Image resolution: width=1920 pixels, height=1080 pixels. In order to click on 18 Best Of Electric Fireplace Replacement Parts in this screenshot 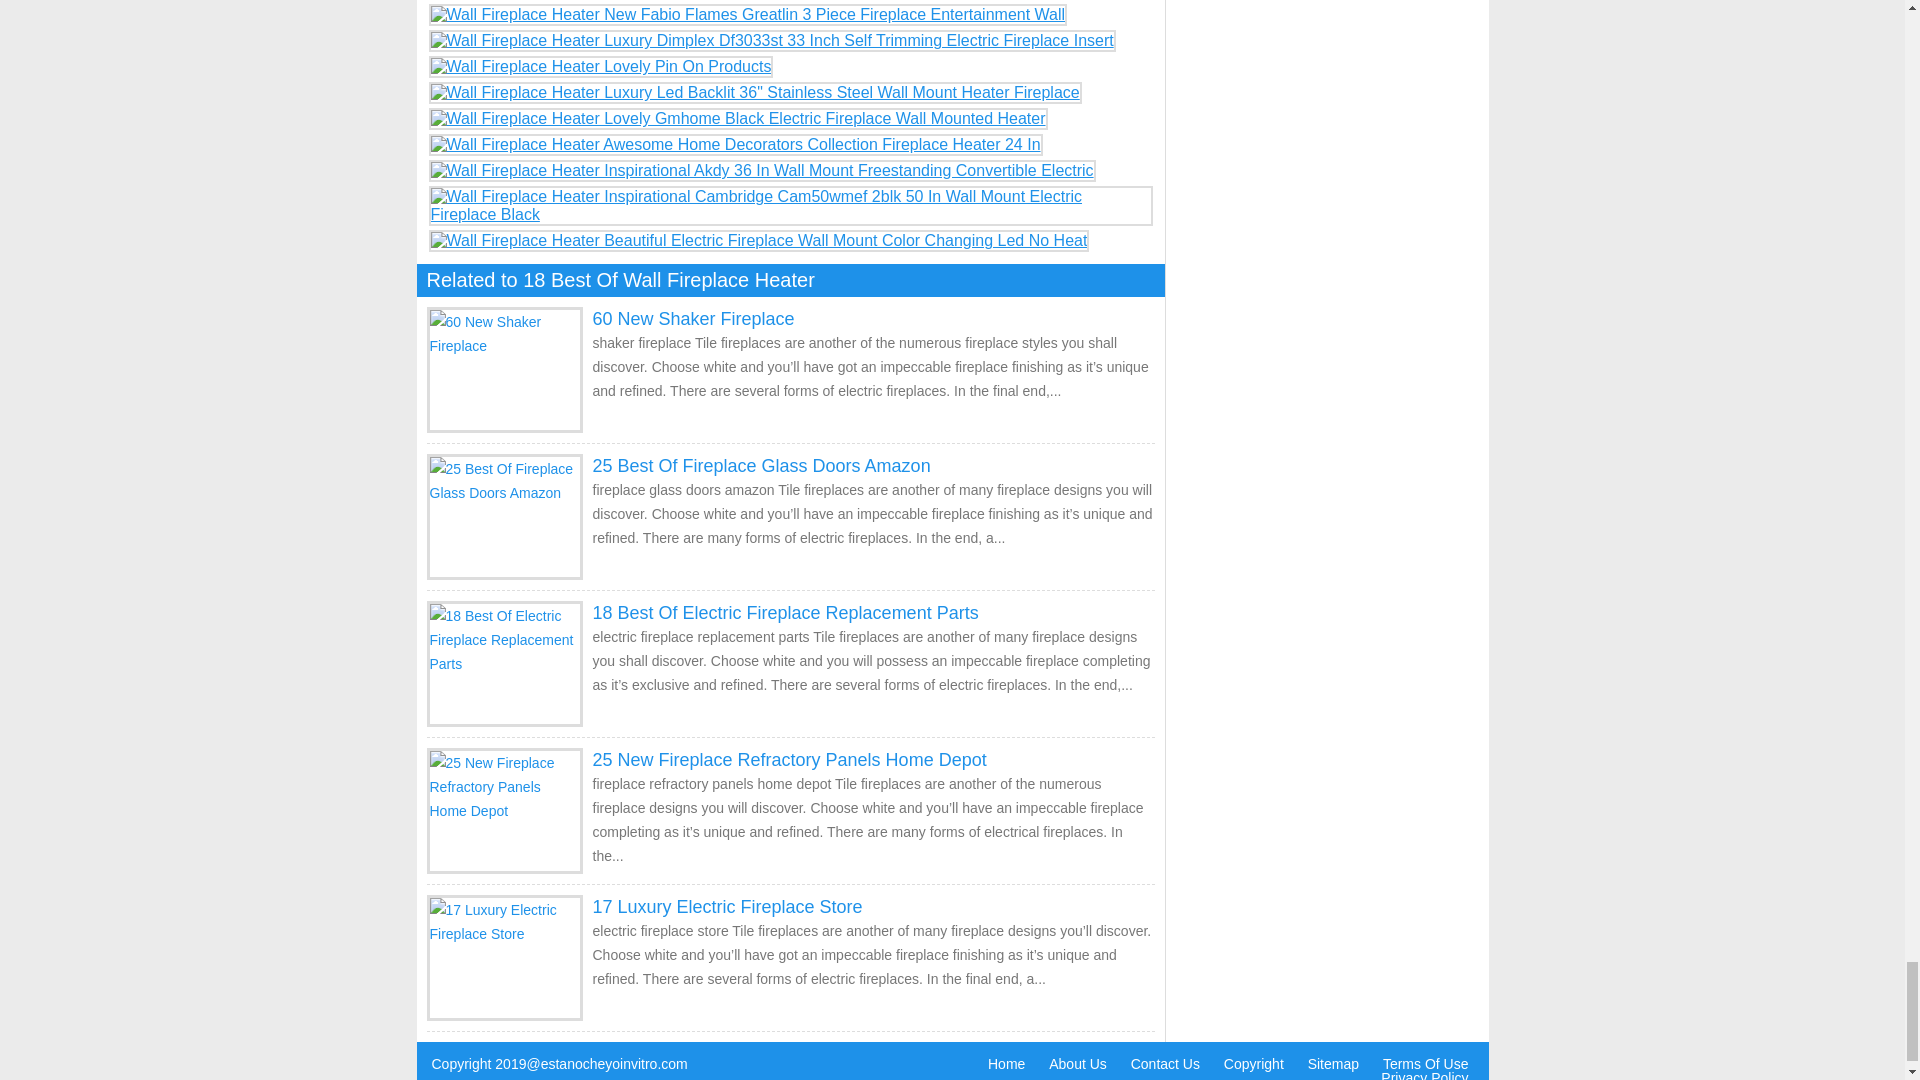, I will do `click(784, 612)`.